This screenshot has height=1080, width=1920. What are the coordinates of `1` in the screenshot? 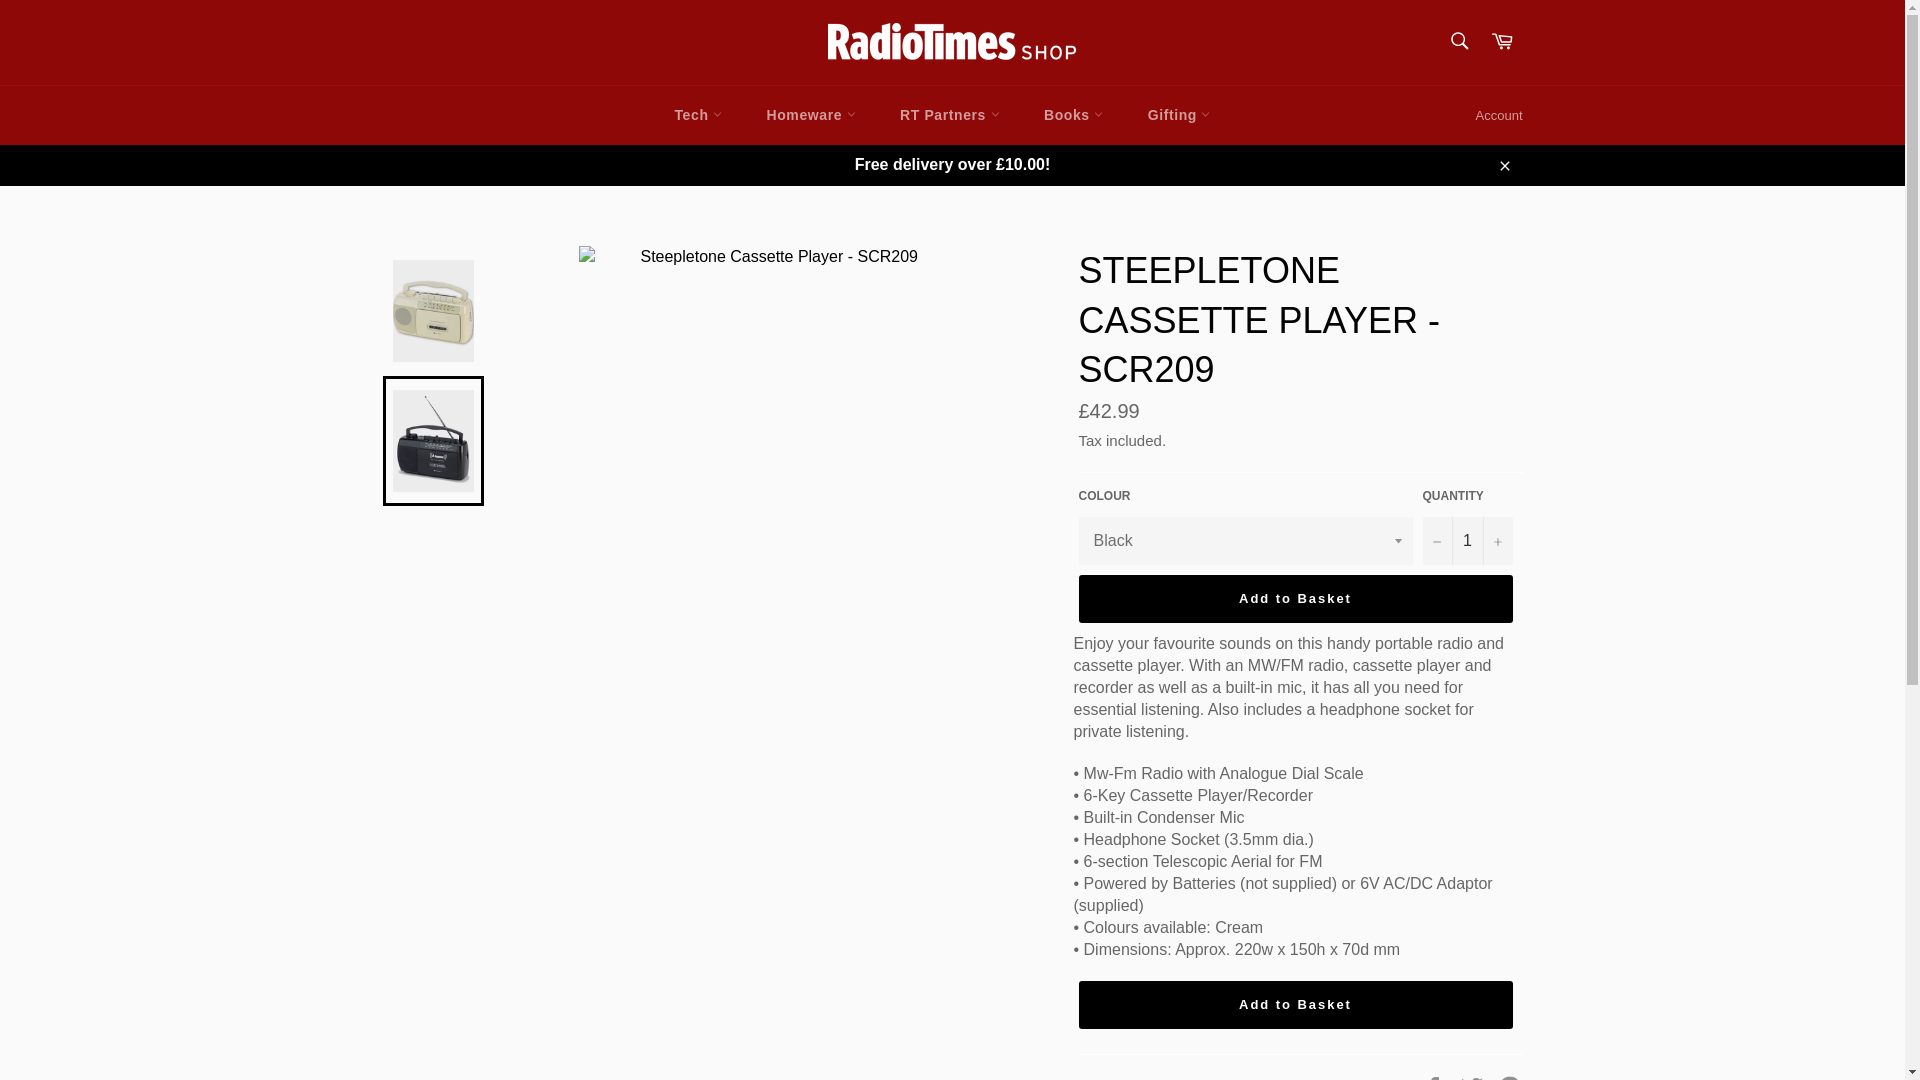 It's located at (1467, 540).